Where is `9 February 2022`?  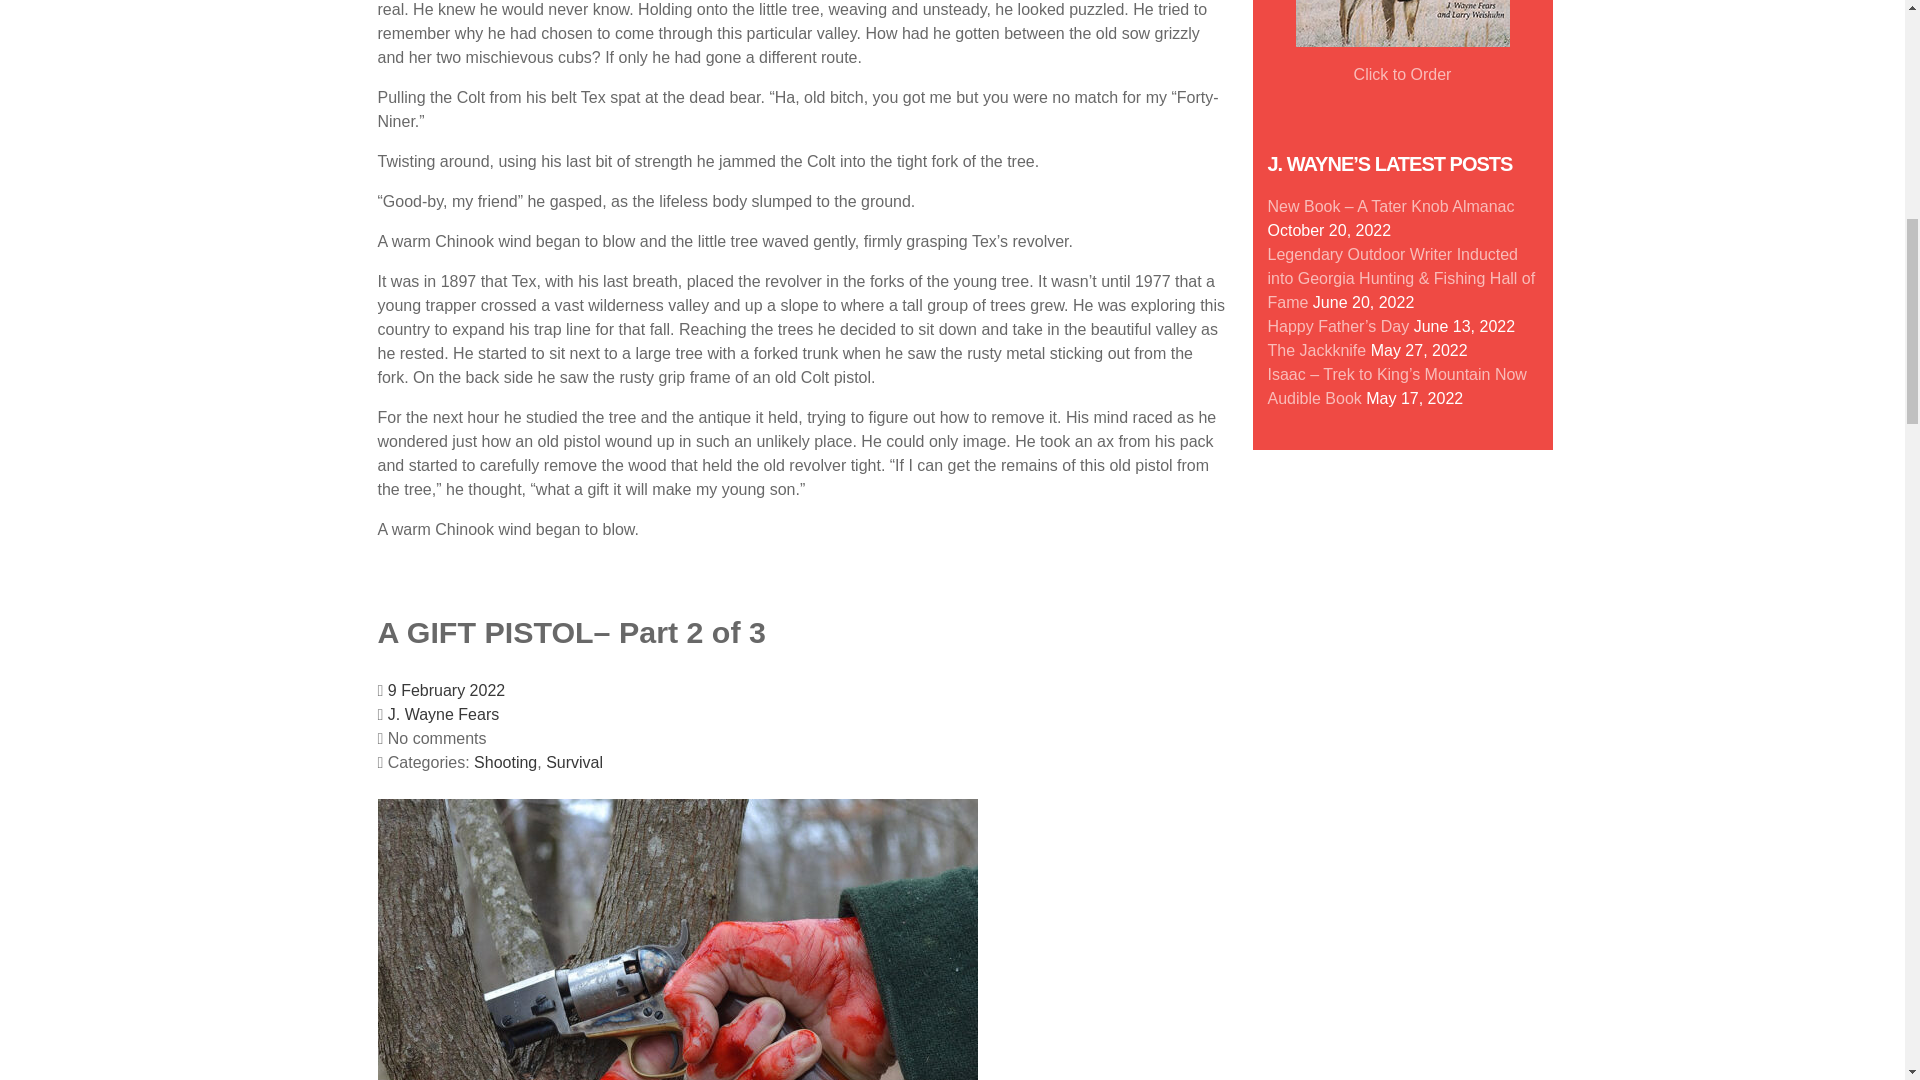
9 February 2022 is located at coordinates (446, 690).